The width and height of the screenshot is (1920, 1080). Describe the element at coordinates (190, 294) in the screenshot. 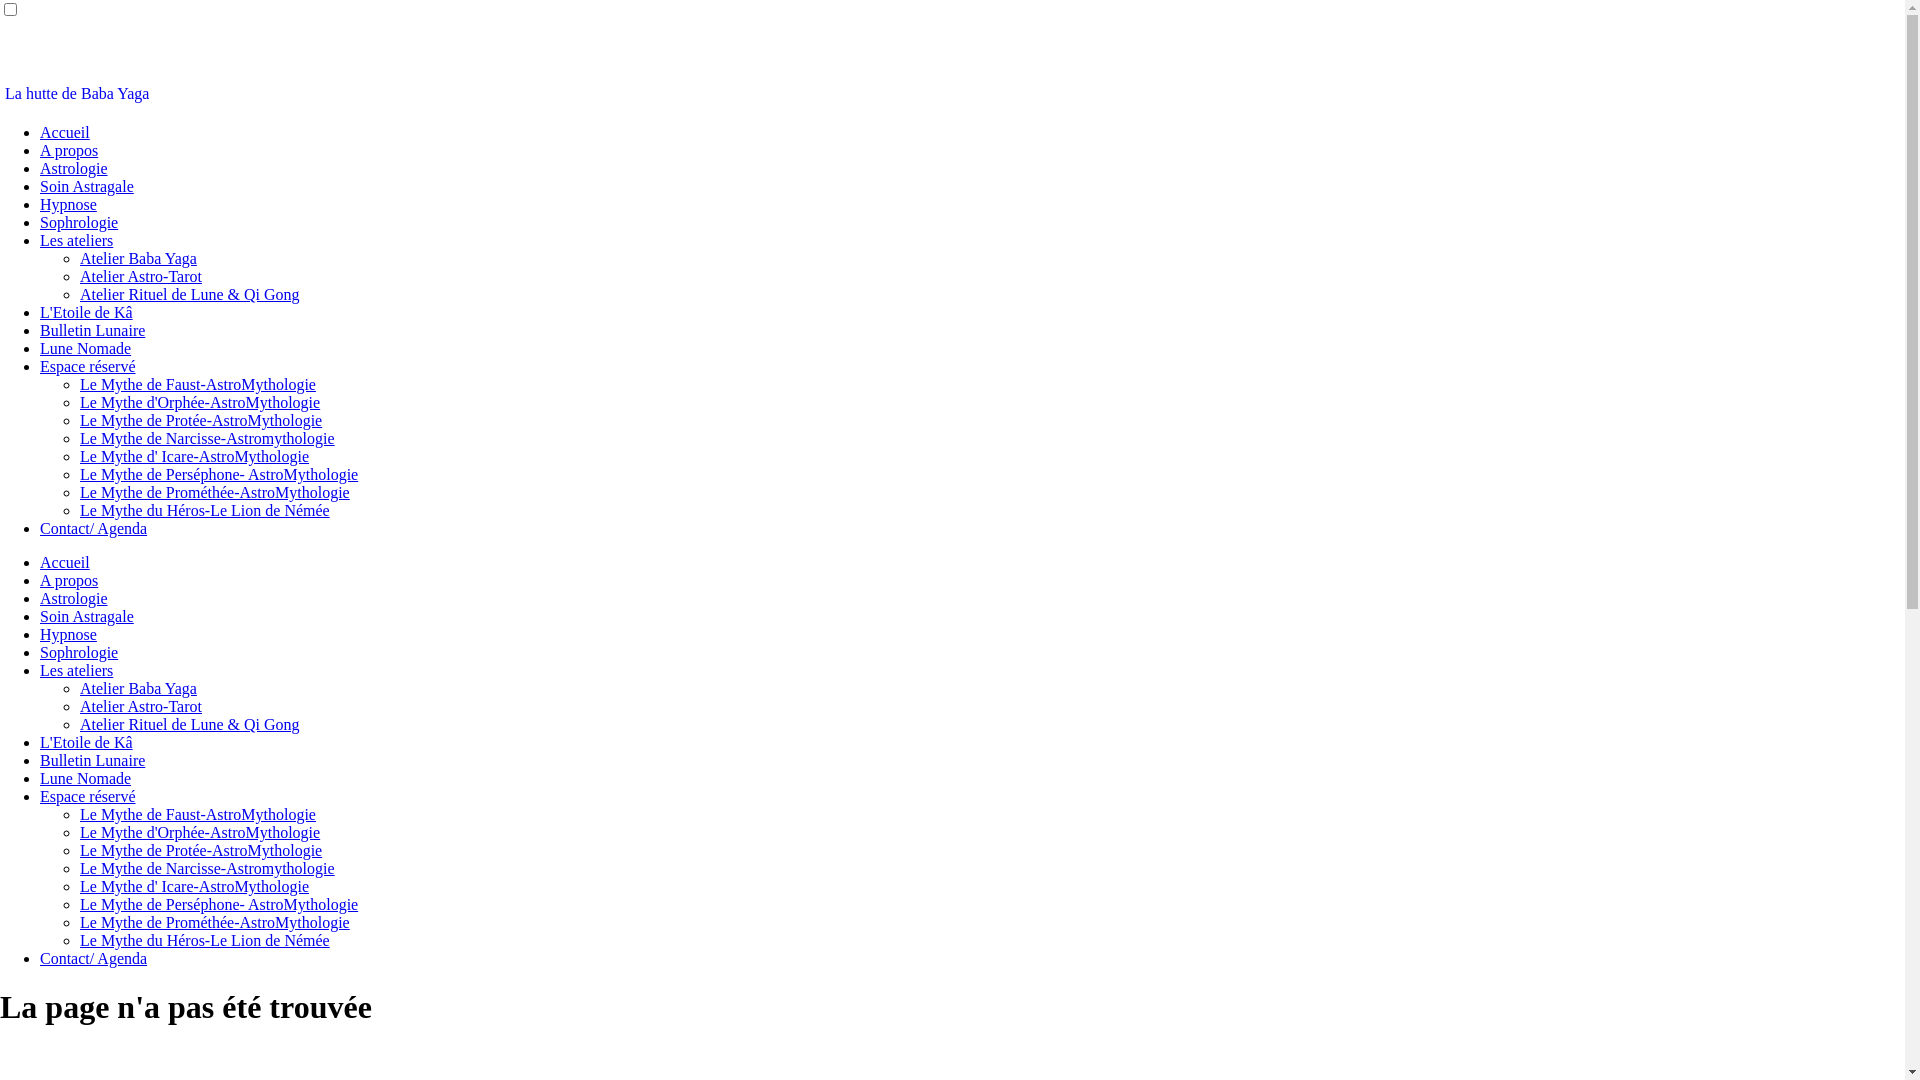

I see `Atelier Rituel de Lune & Qi Gong` at that location.